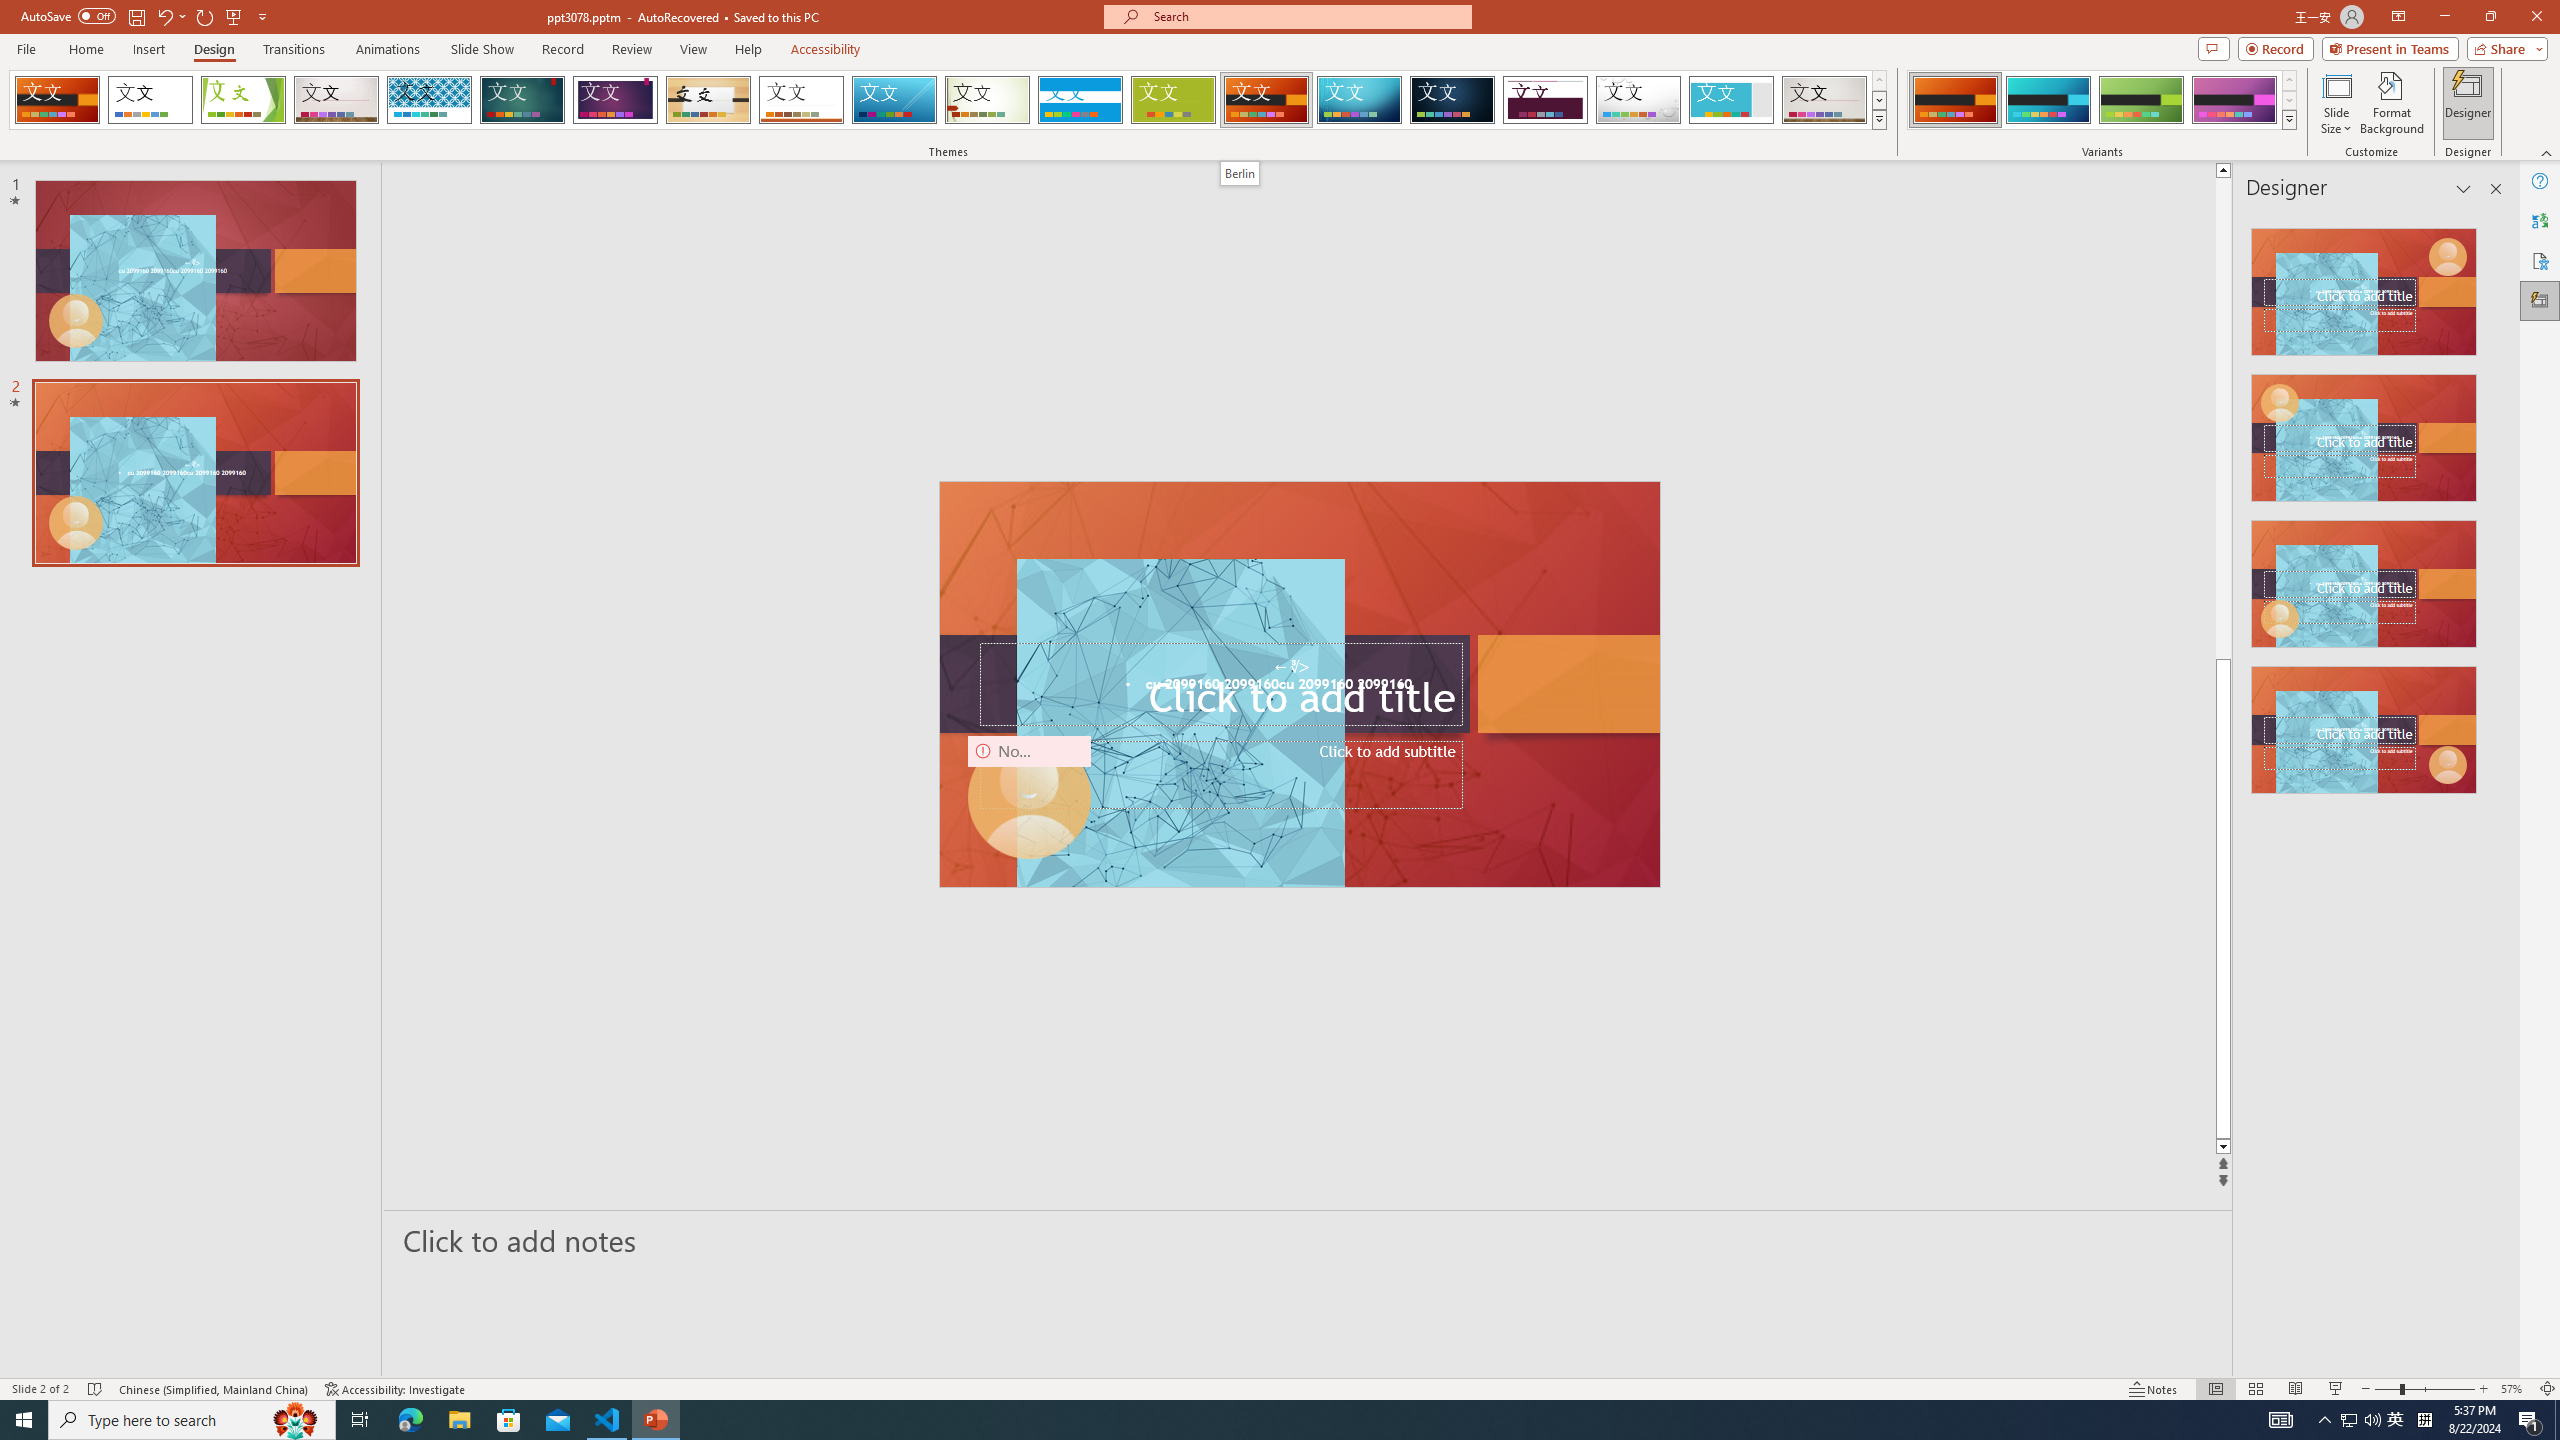 This screenshot has height=1440, width=2560. Describe the element at coordinates (2392, 103) in the screenshot. I see `Format Background` at that location.